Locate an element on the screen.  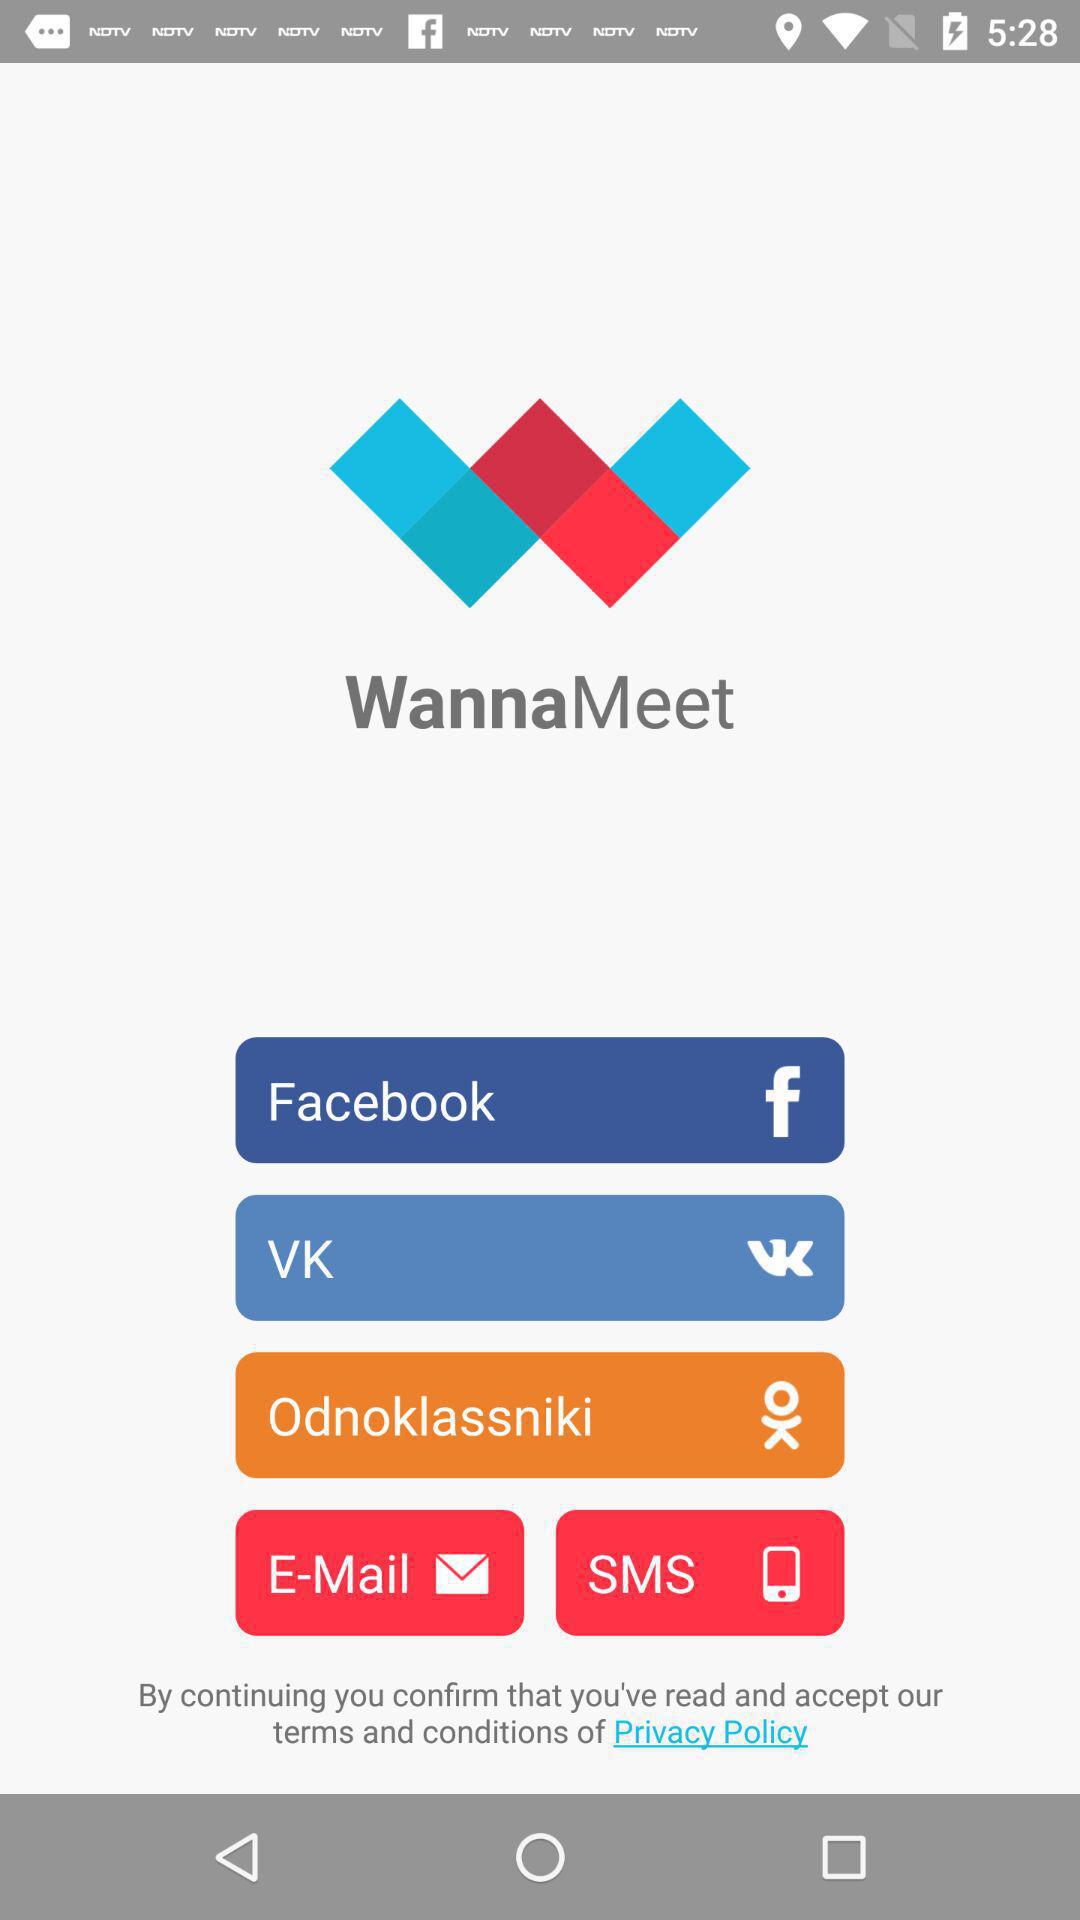
flip until the by continuing you item is located at coordinates (540, 1712).